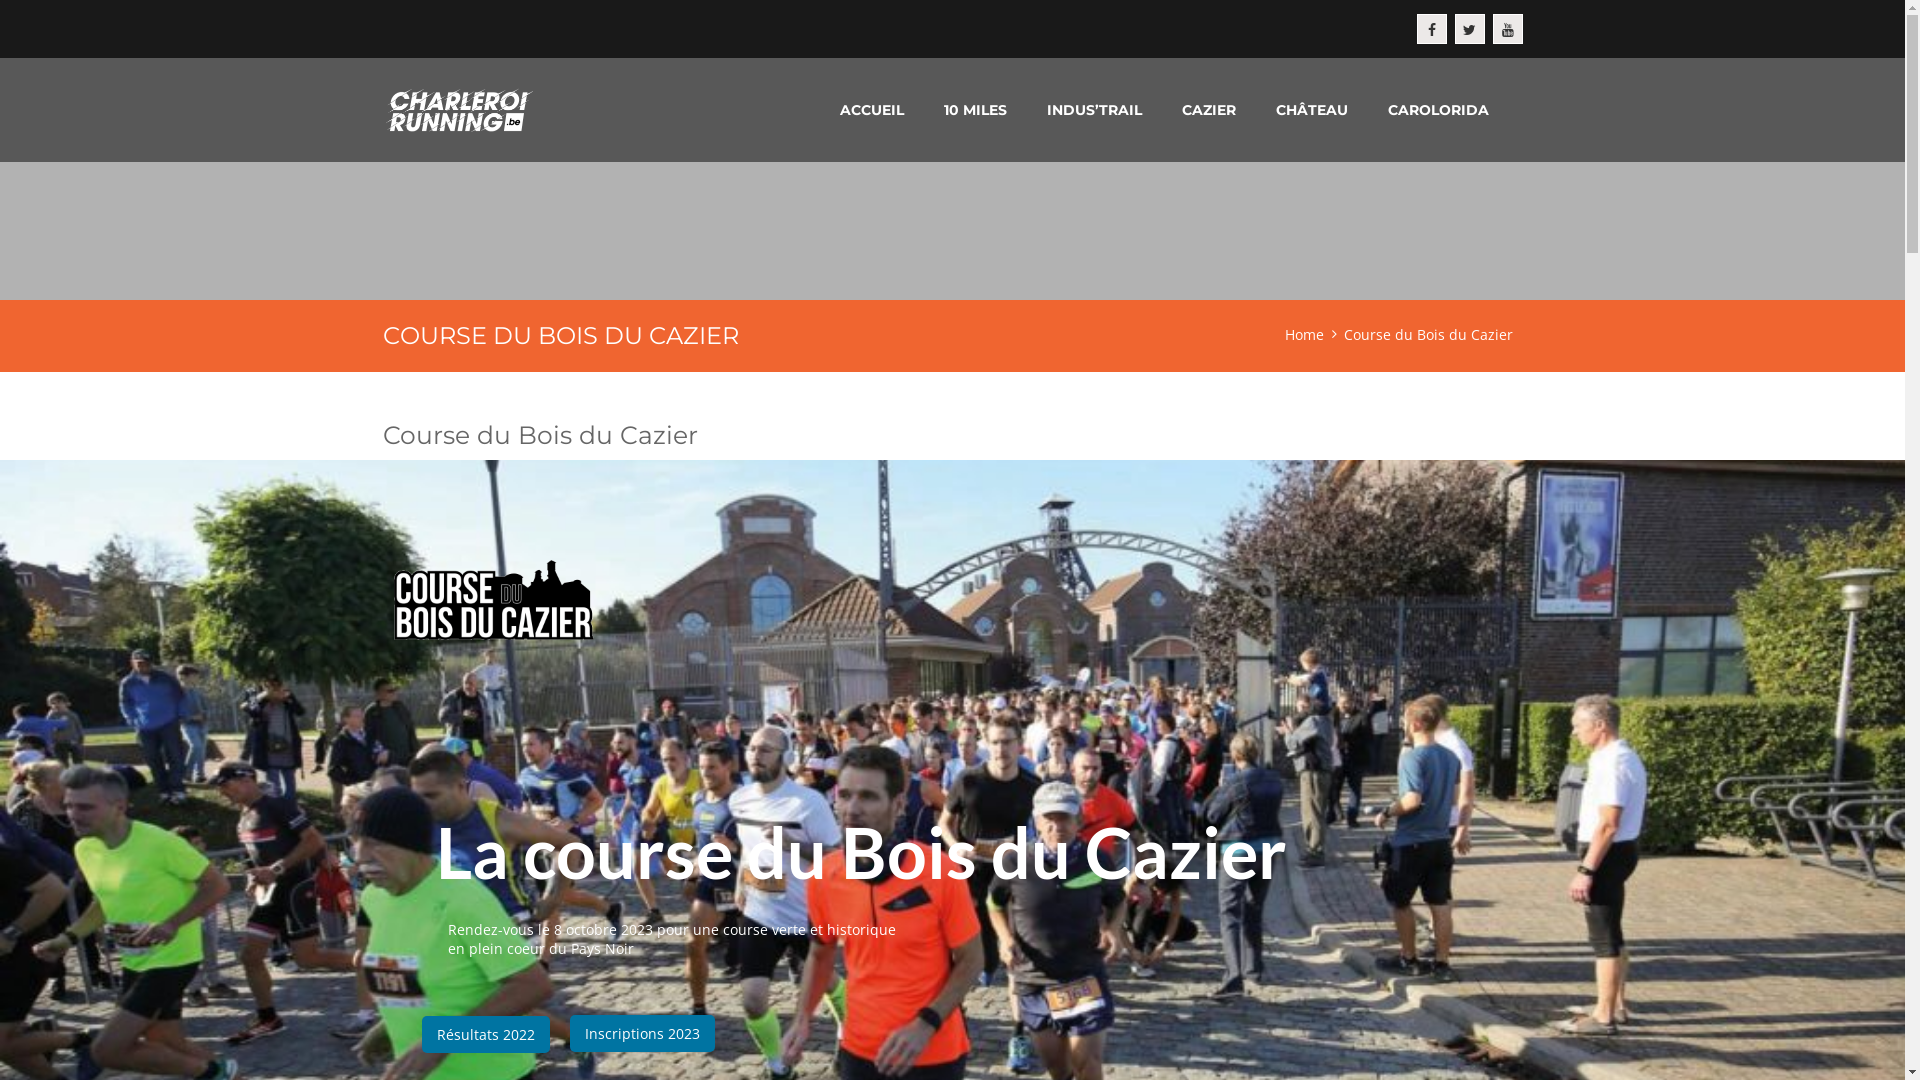 The width and height of the screenshot is (1920, 1080). What do you see at coordinates (642, 1034) in the screenshot?
I see `Inscriptions 2023` at bounding box center [642, 1034].